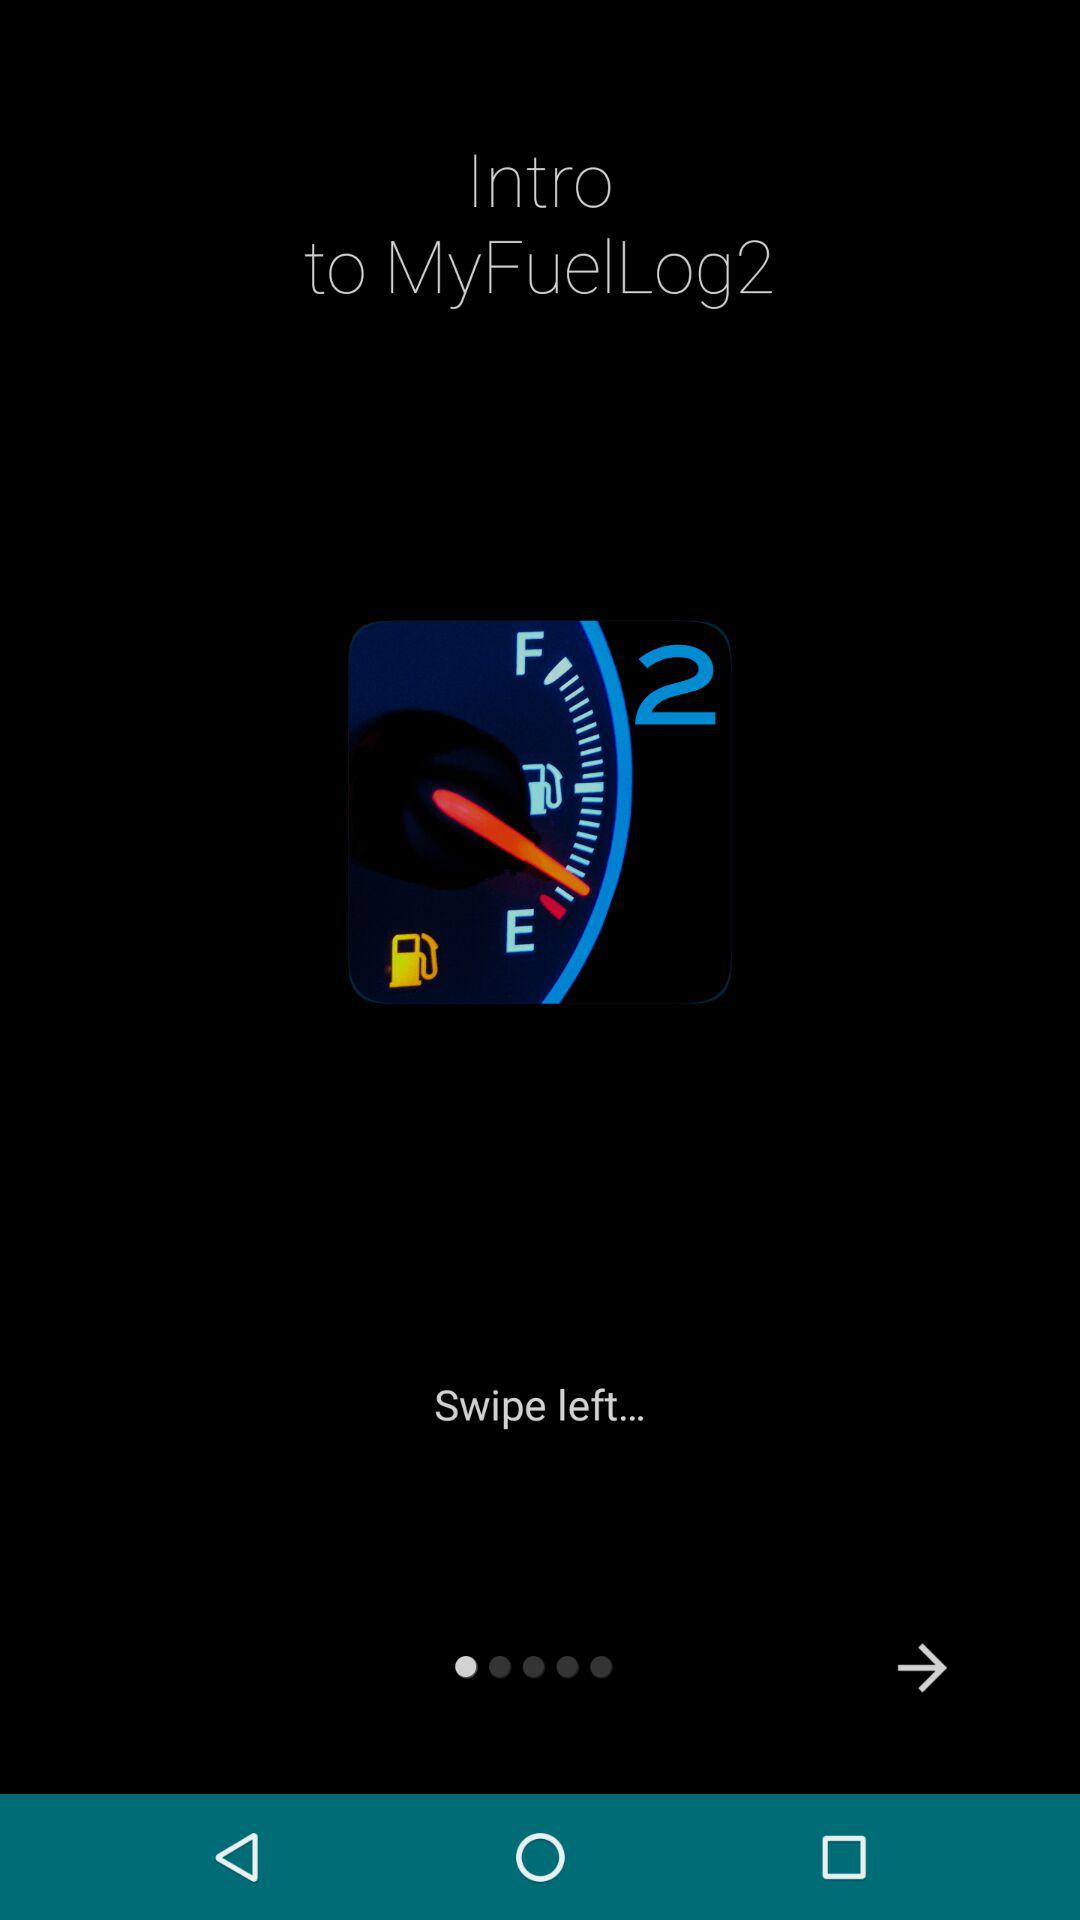  Describe the element at coordinates (922, 1668) in the screenshot. I see `tap icon at the bottom right corner` at that location.